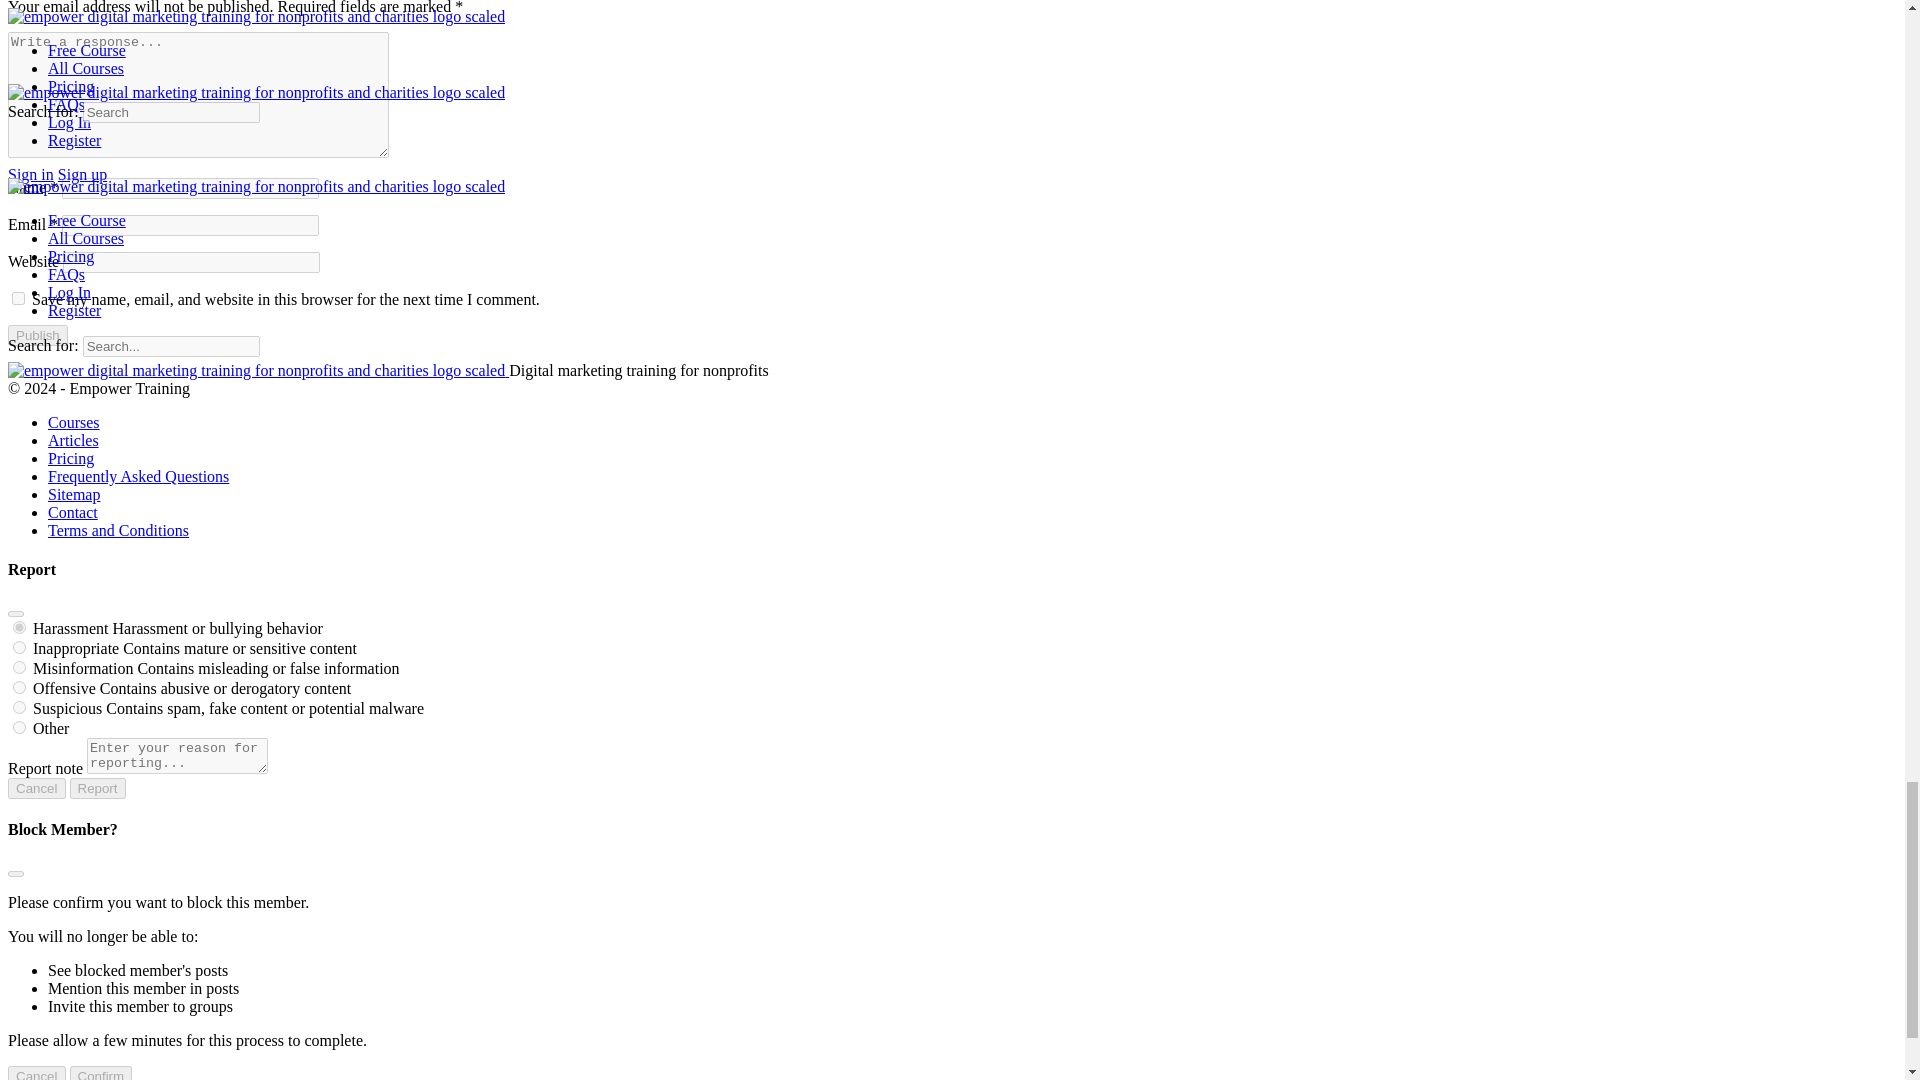 Image resolution: width=1920 pixels, height=1080 pixels. Describe the element at coordinates (37, 335) in the screenshot. I see `Publish` at that location.